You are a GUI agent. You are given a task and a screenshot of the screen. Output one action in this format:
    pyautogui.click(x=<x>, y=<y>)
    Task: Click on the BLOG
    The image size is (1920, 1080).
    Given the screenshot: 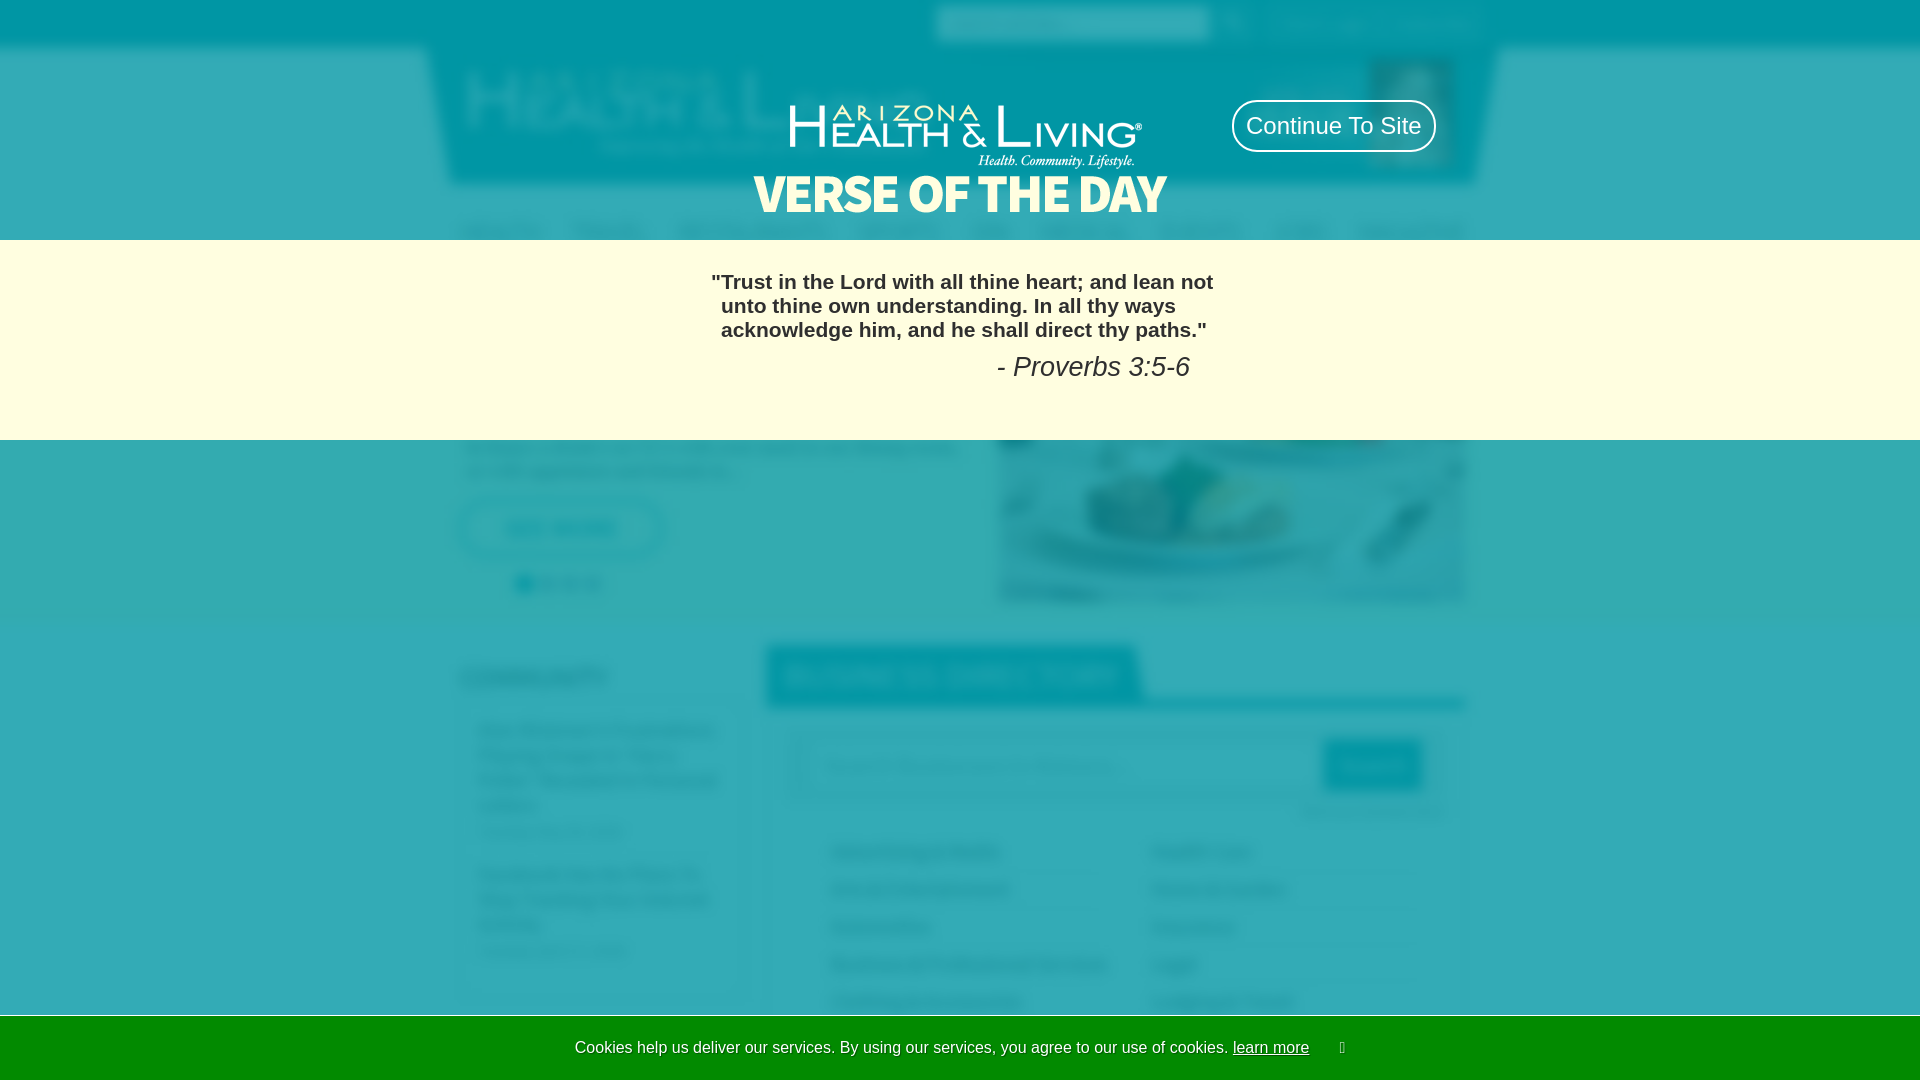 What is the action you would take?
    pyautogui.click(x=1452, y=212)
    